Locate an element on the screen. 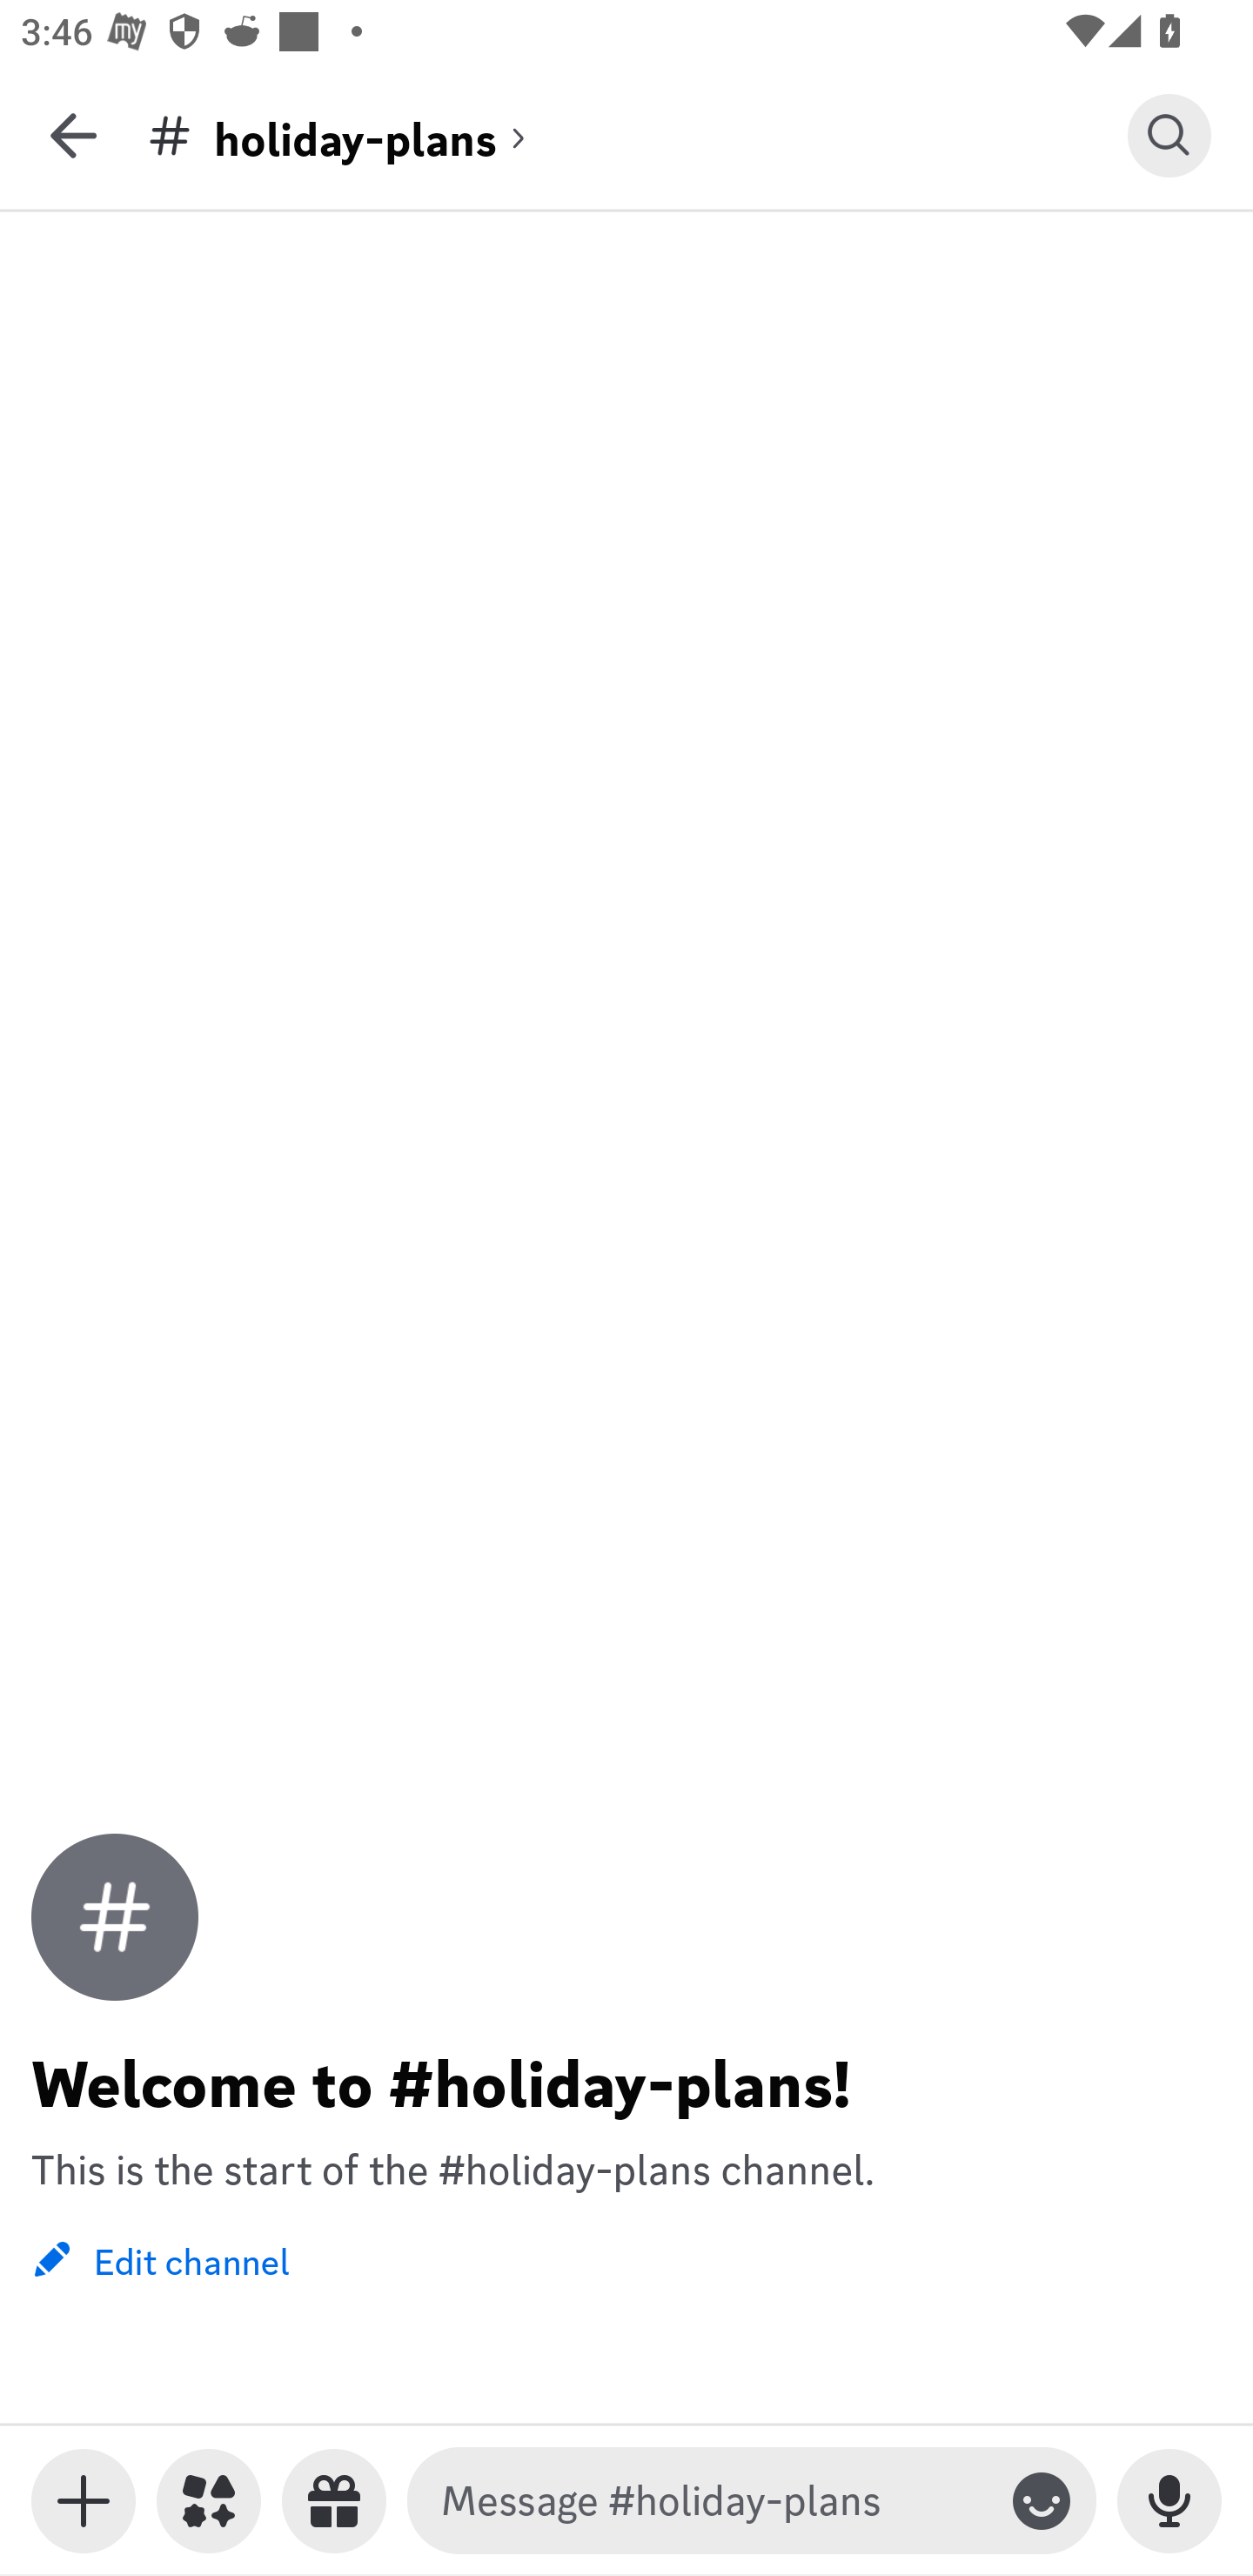  Toggle media keyboard is located at coordinates (84, 2501).